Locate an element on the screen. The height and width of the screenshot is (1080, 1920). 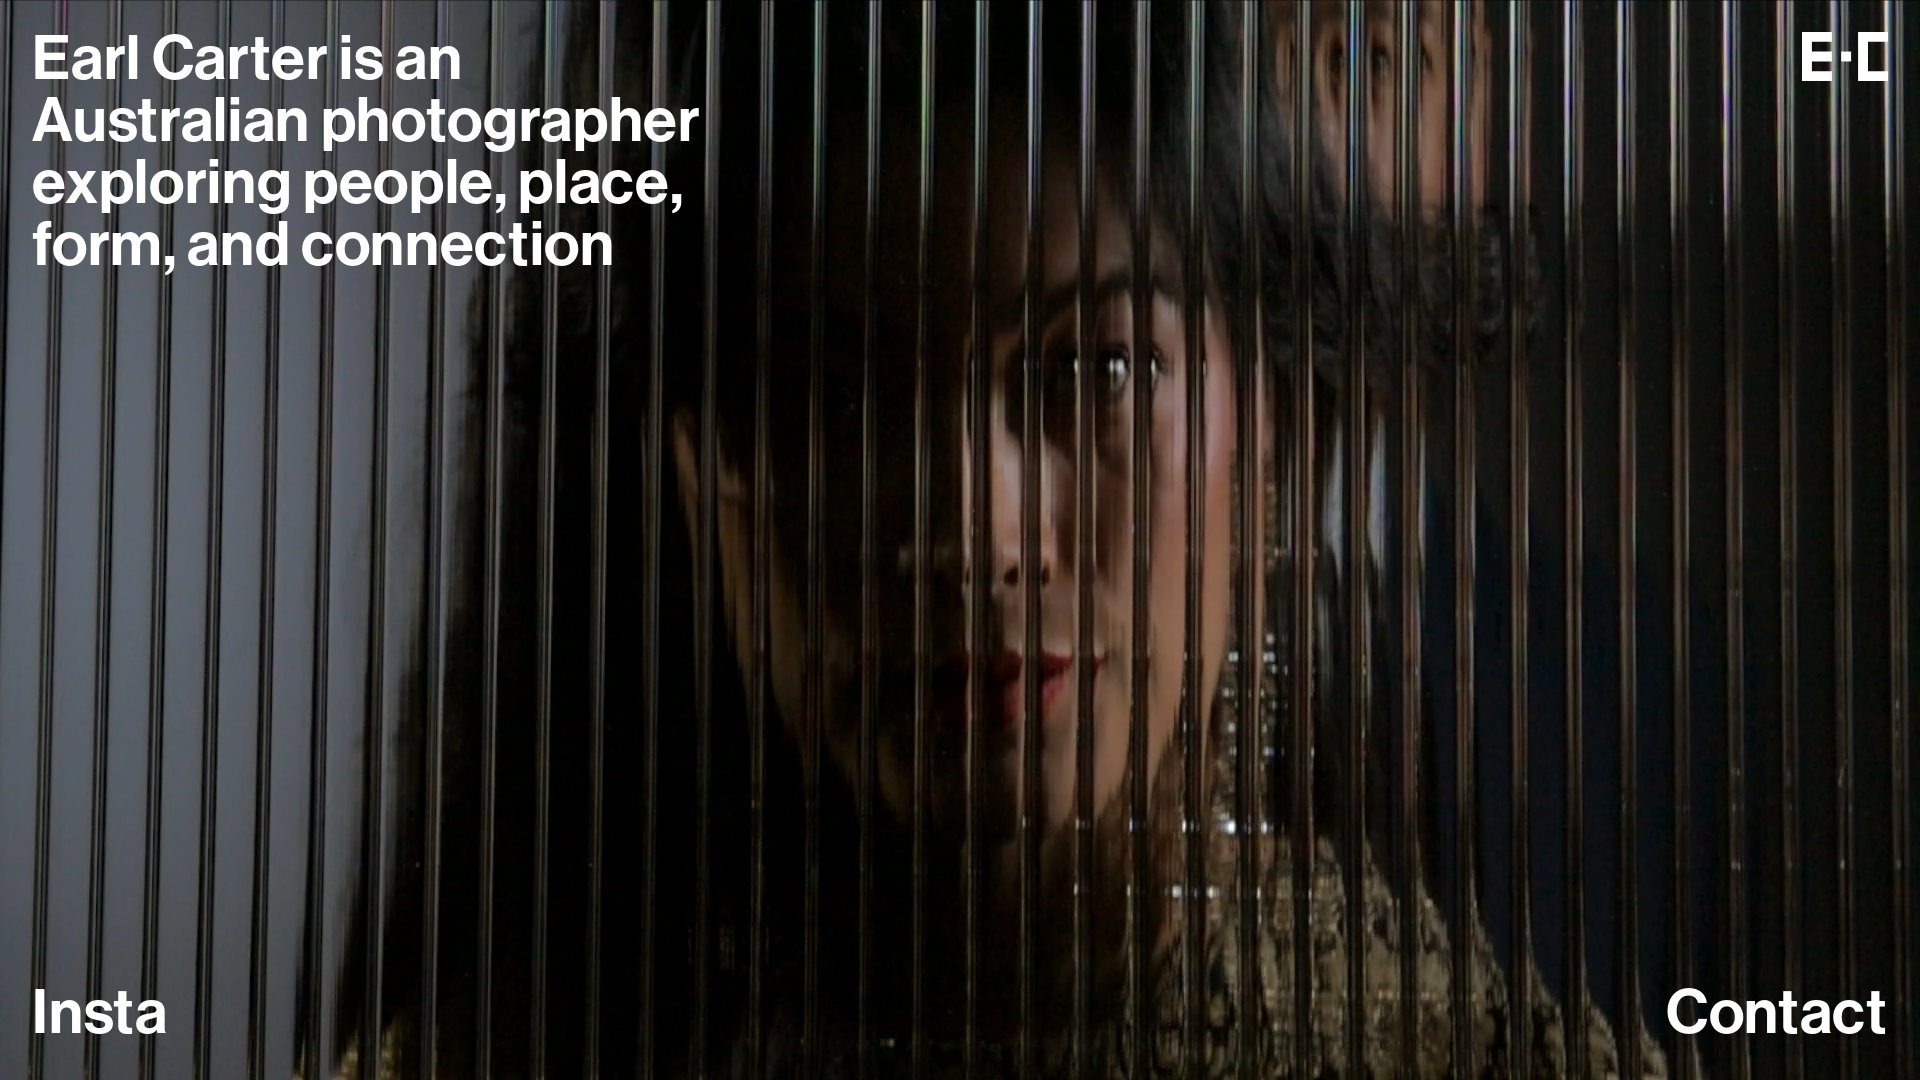
Work is located at coordinates (106, 1016).